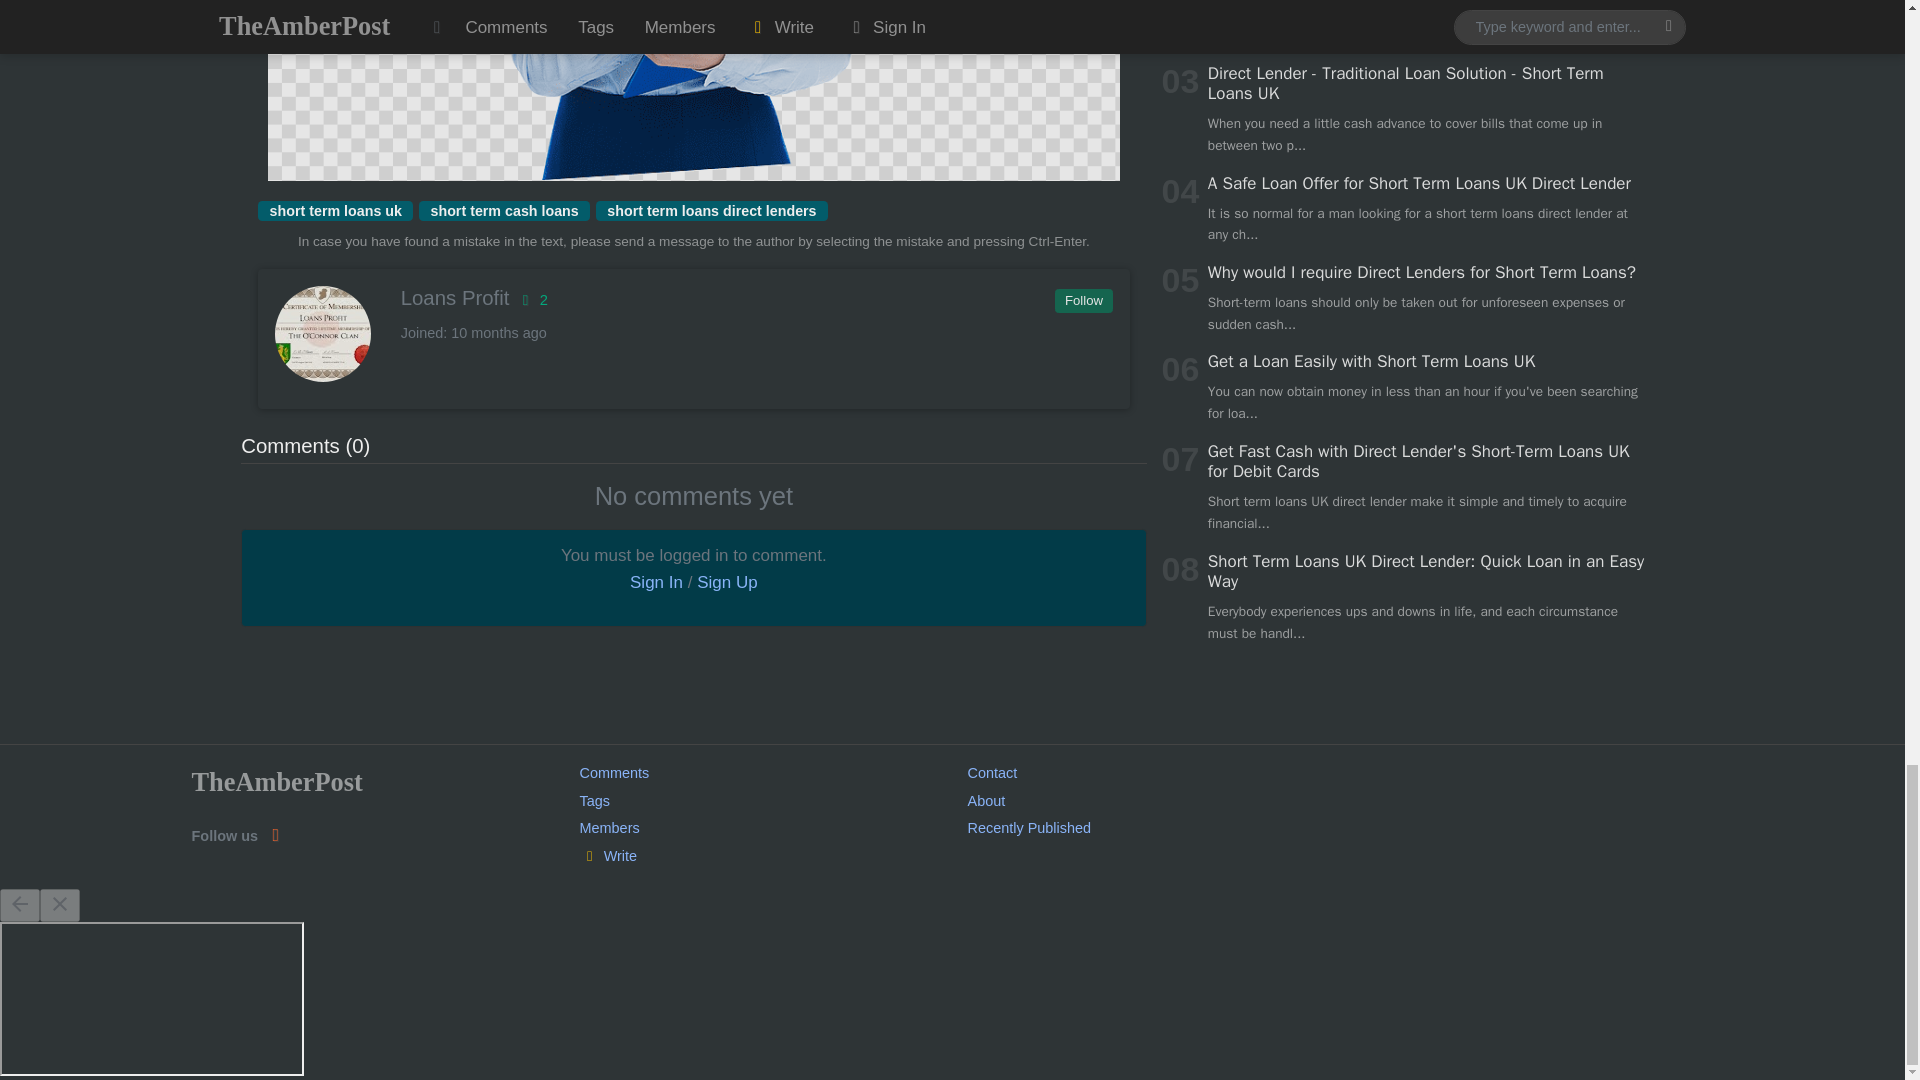 This screenshot has height=1080, width=1920. What do you see at coordinates (726, 582) in the screenshot?
I see `Sign Up` at bounding box center [726, 582].